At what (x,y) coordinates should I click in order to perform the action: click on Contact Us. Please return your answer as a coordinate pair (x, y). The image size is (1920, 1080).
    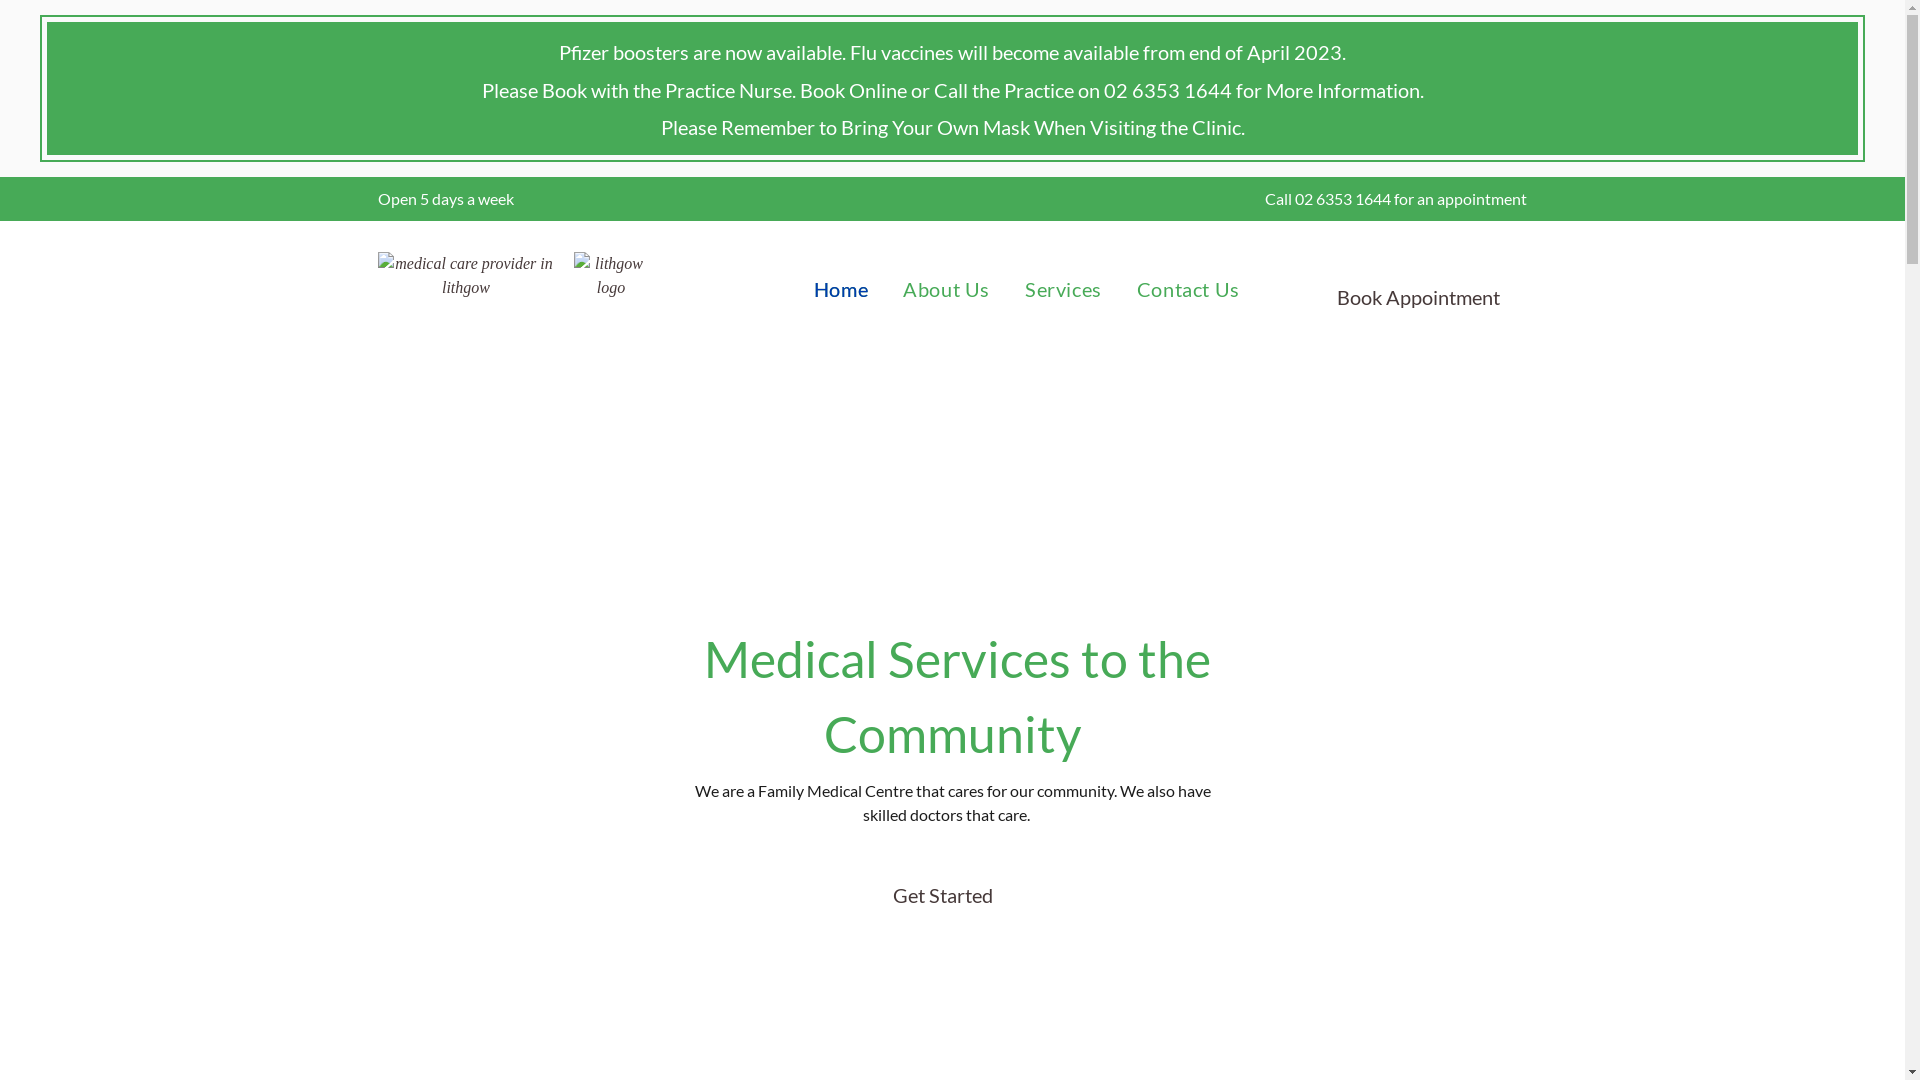
    Looking at the image, I should click on (1171, 289).